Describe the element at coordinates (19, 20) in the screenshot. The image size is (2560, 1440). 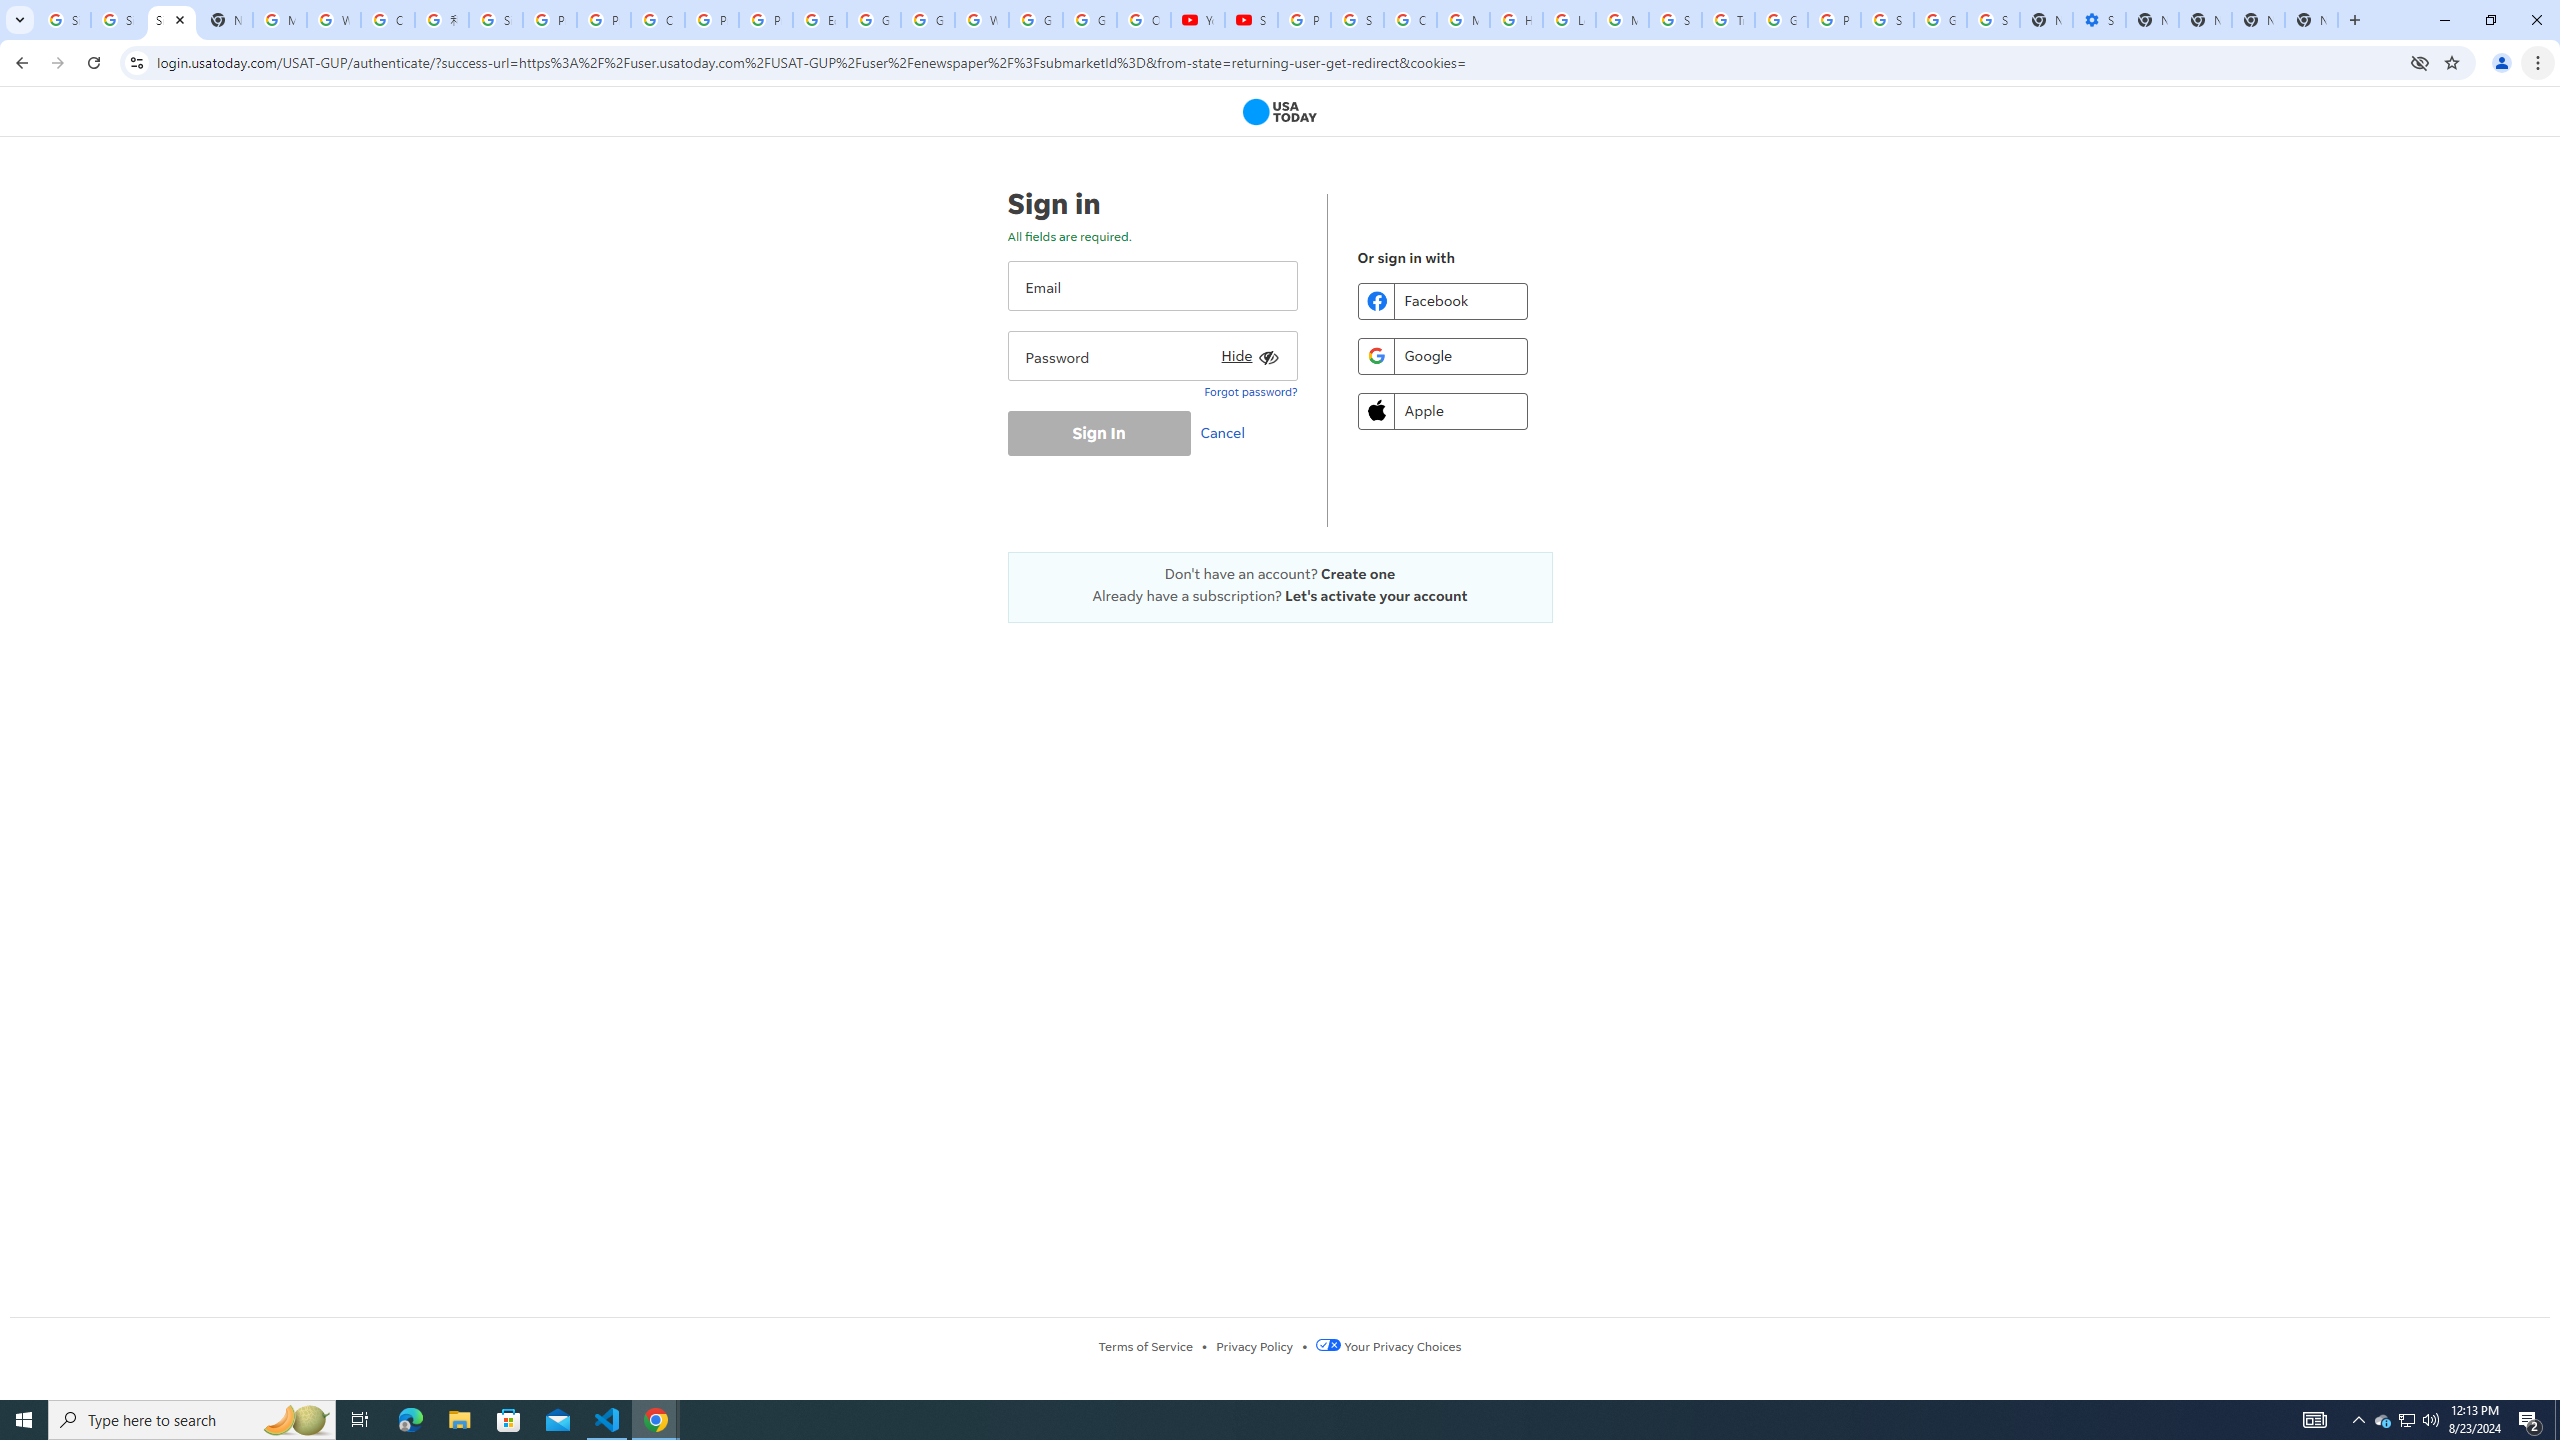
I see `Search tabs` at that location.